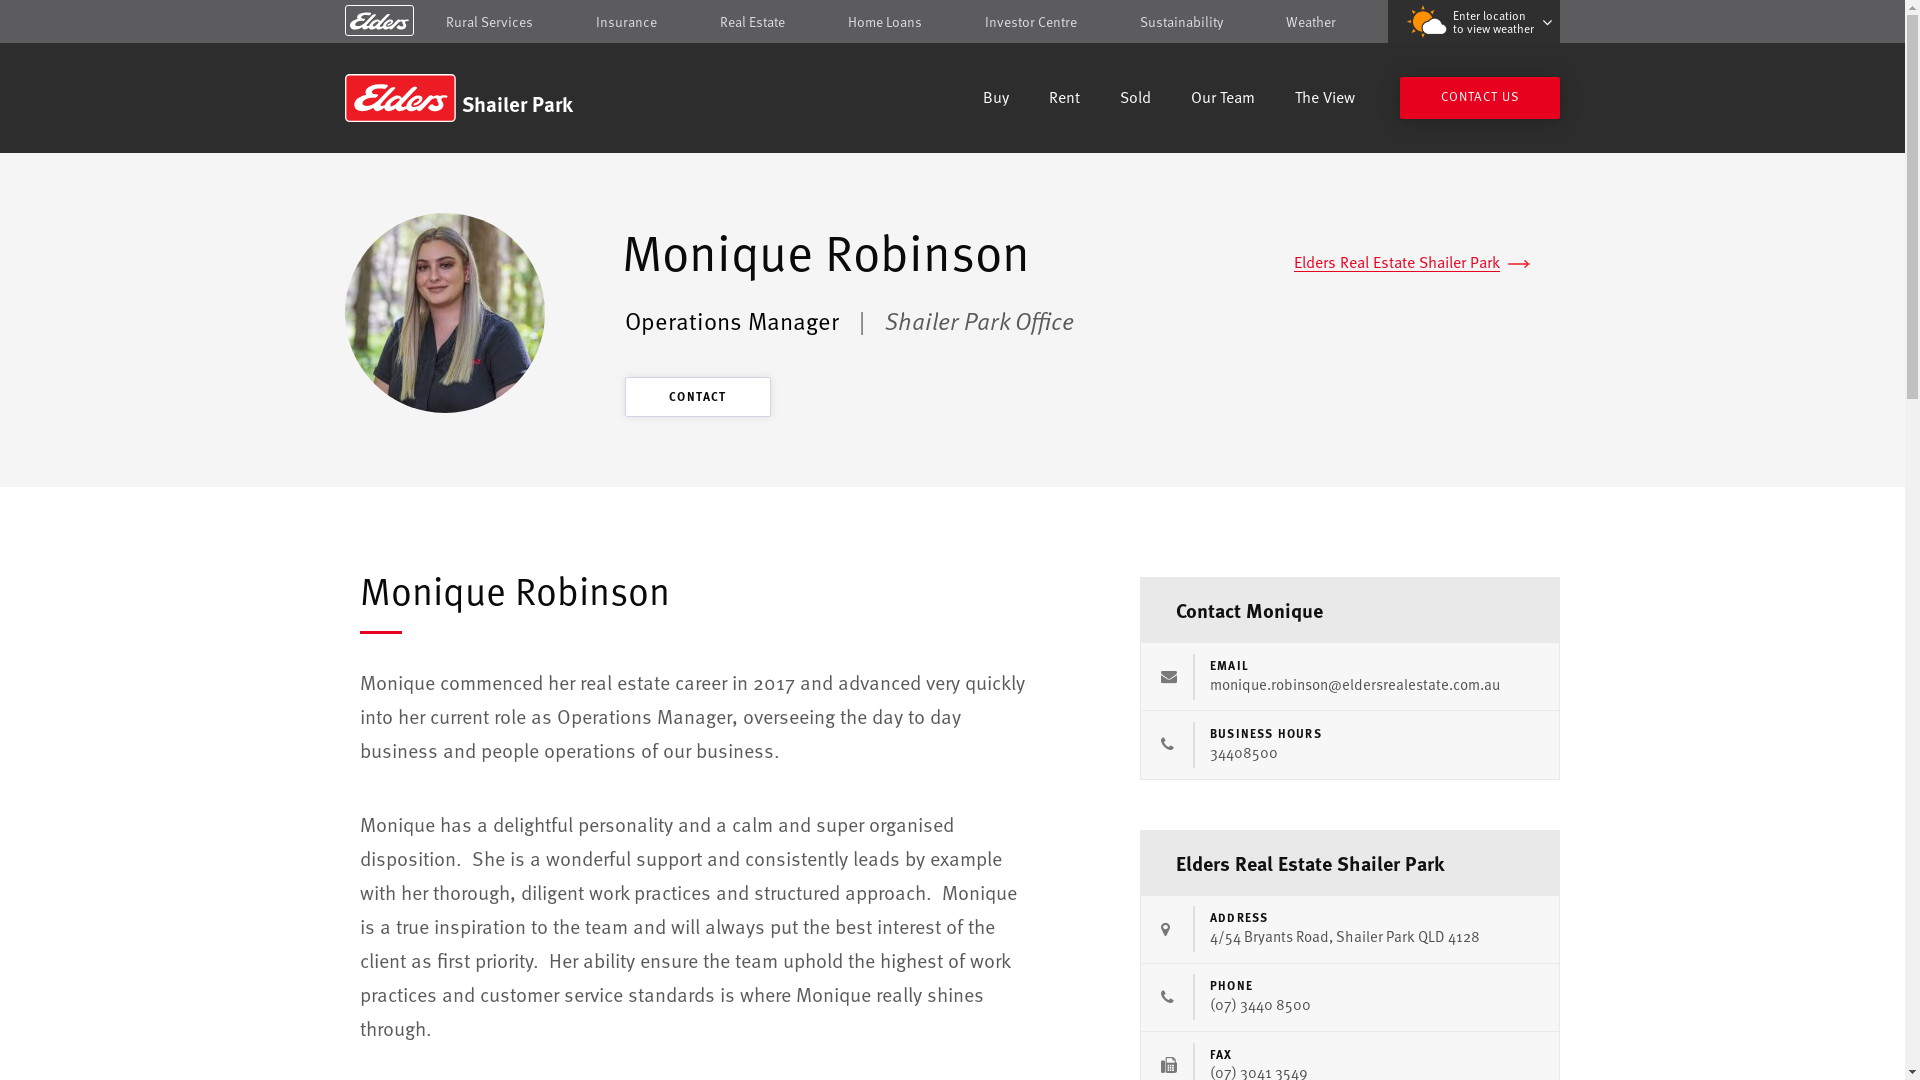 This screenshot has width=1920, height=1080. What do you see at coordinates (1223, 100) in the screenshot?
I see `Our Team` at bounding box center [1223, 100].